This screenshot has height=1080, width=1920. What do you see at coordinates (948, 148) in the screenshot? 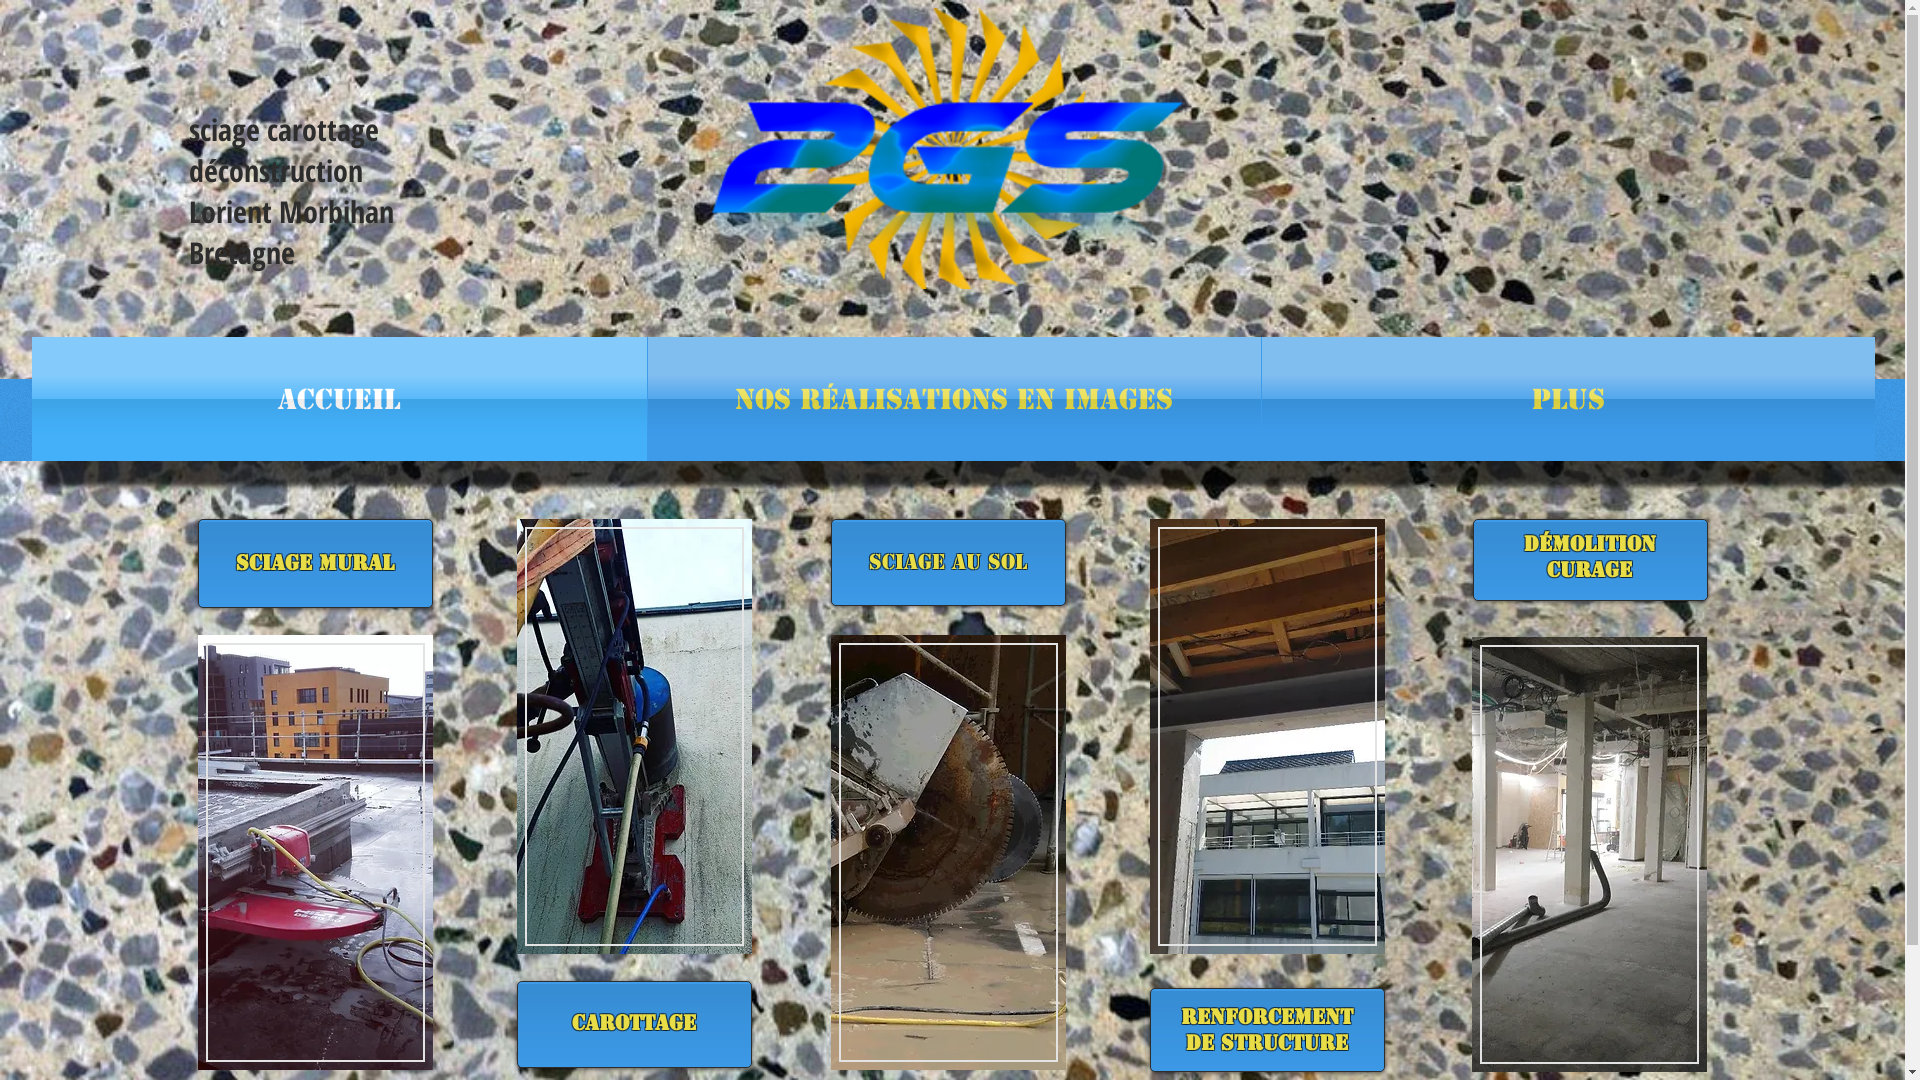
I see `logo 2gs.png` at bounding box center [948, 148].